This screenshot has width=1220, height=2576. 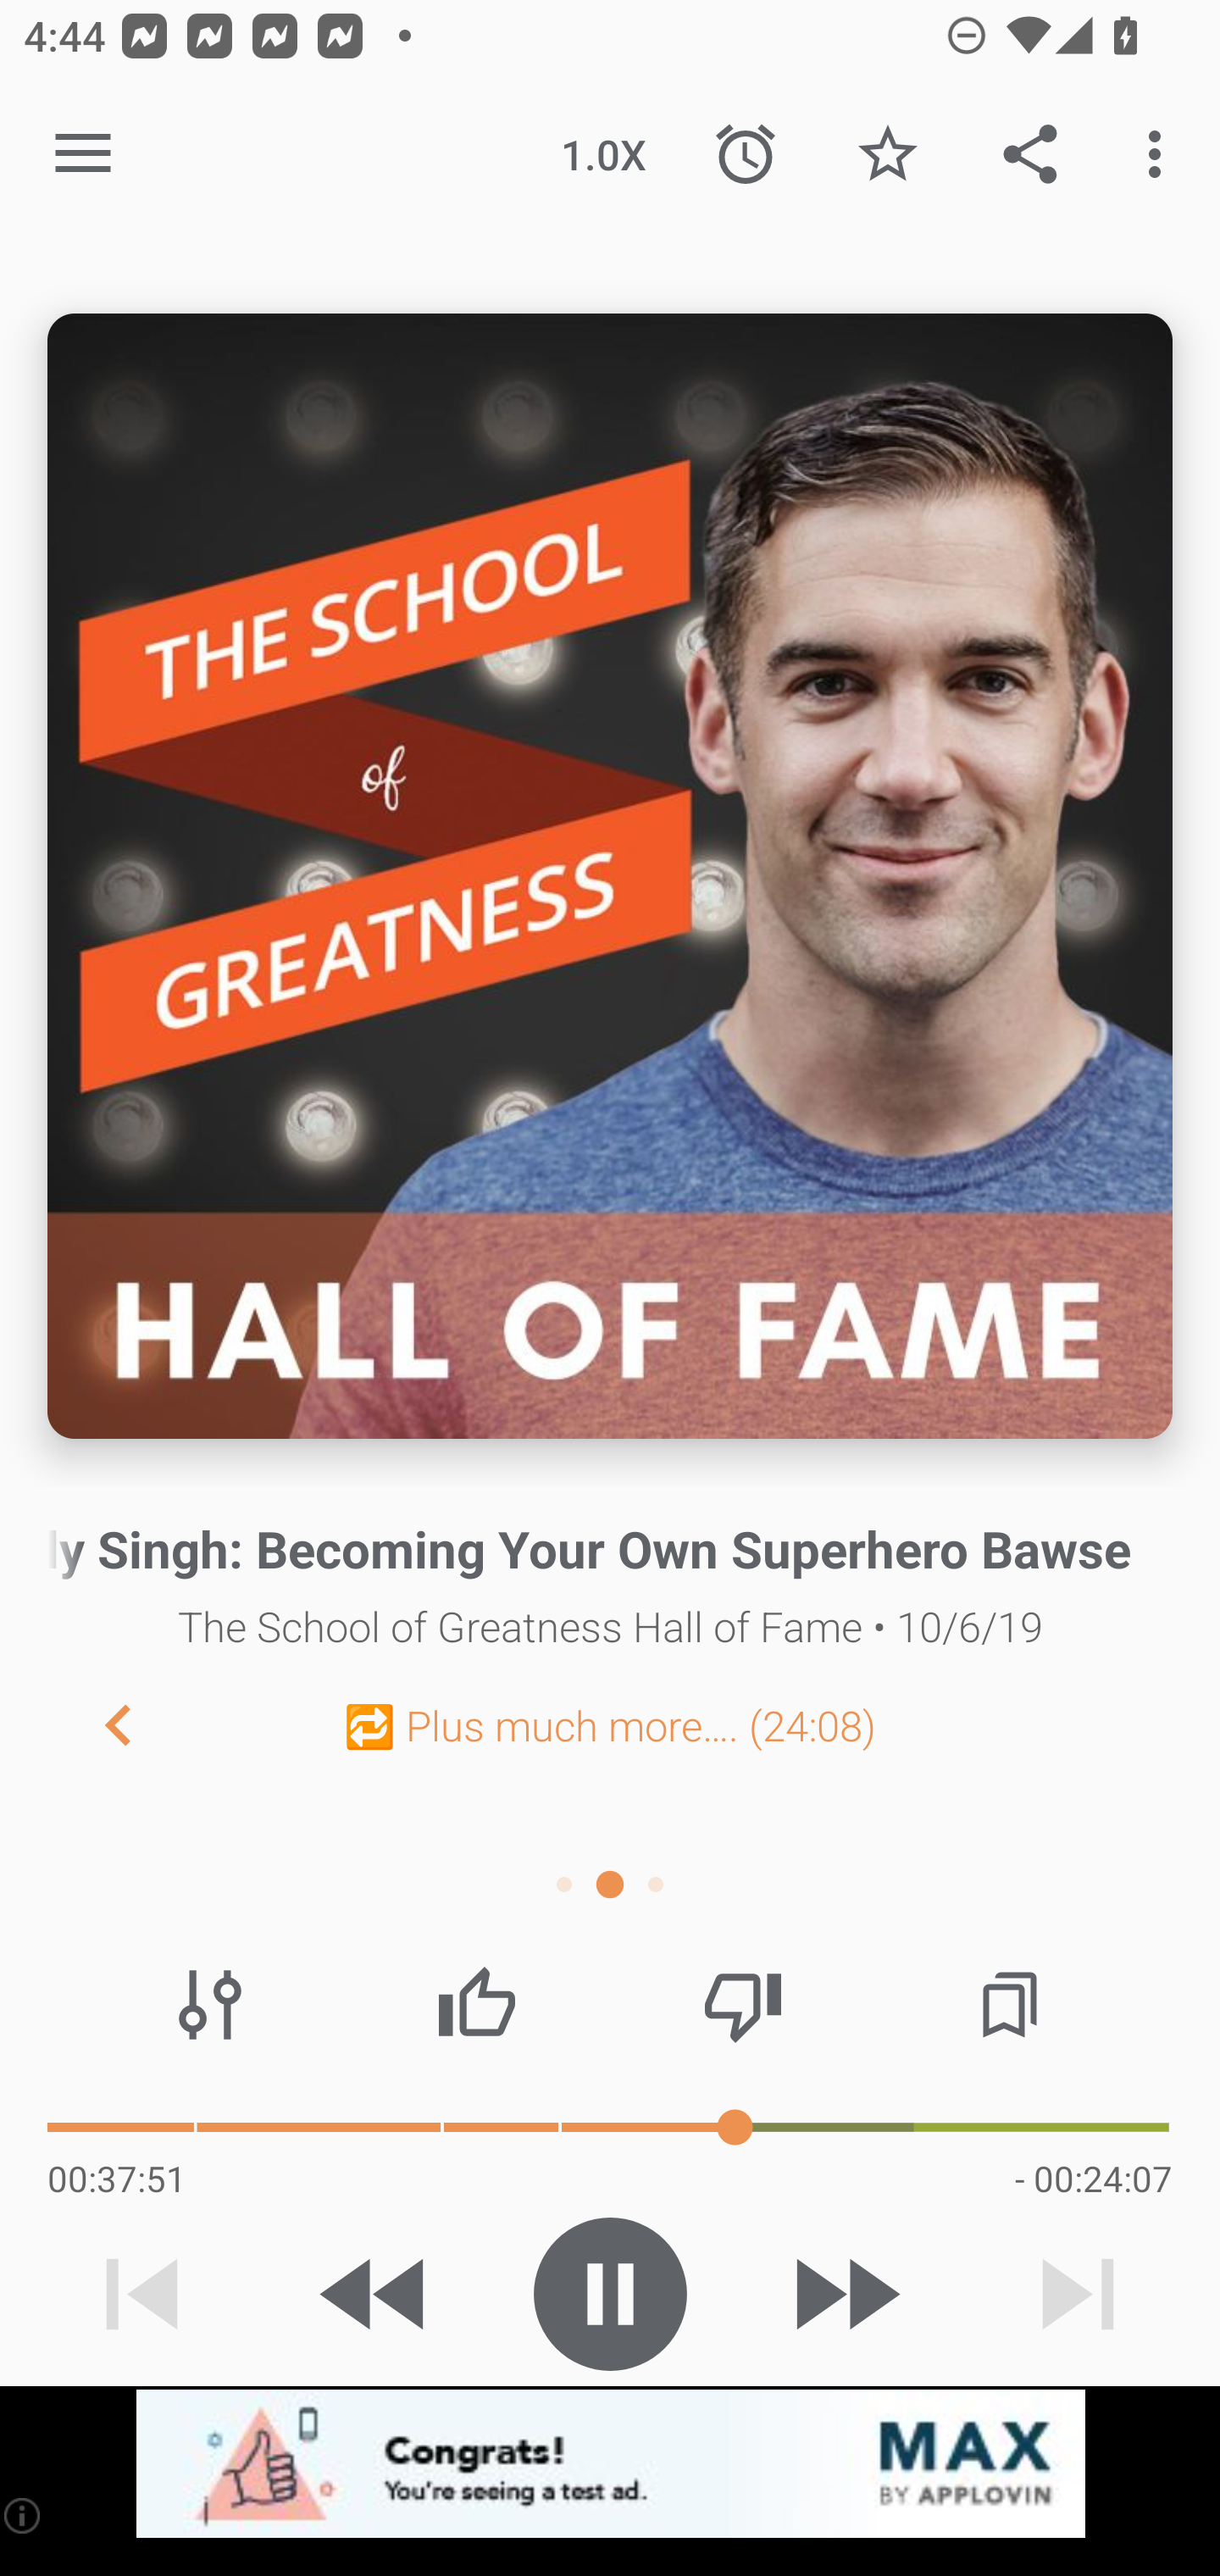 What do you see at coordinates (24, 2515) in the screenshot?
I see `(i)` at bounding box center [24, 2515].